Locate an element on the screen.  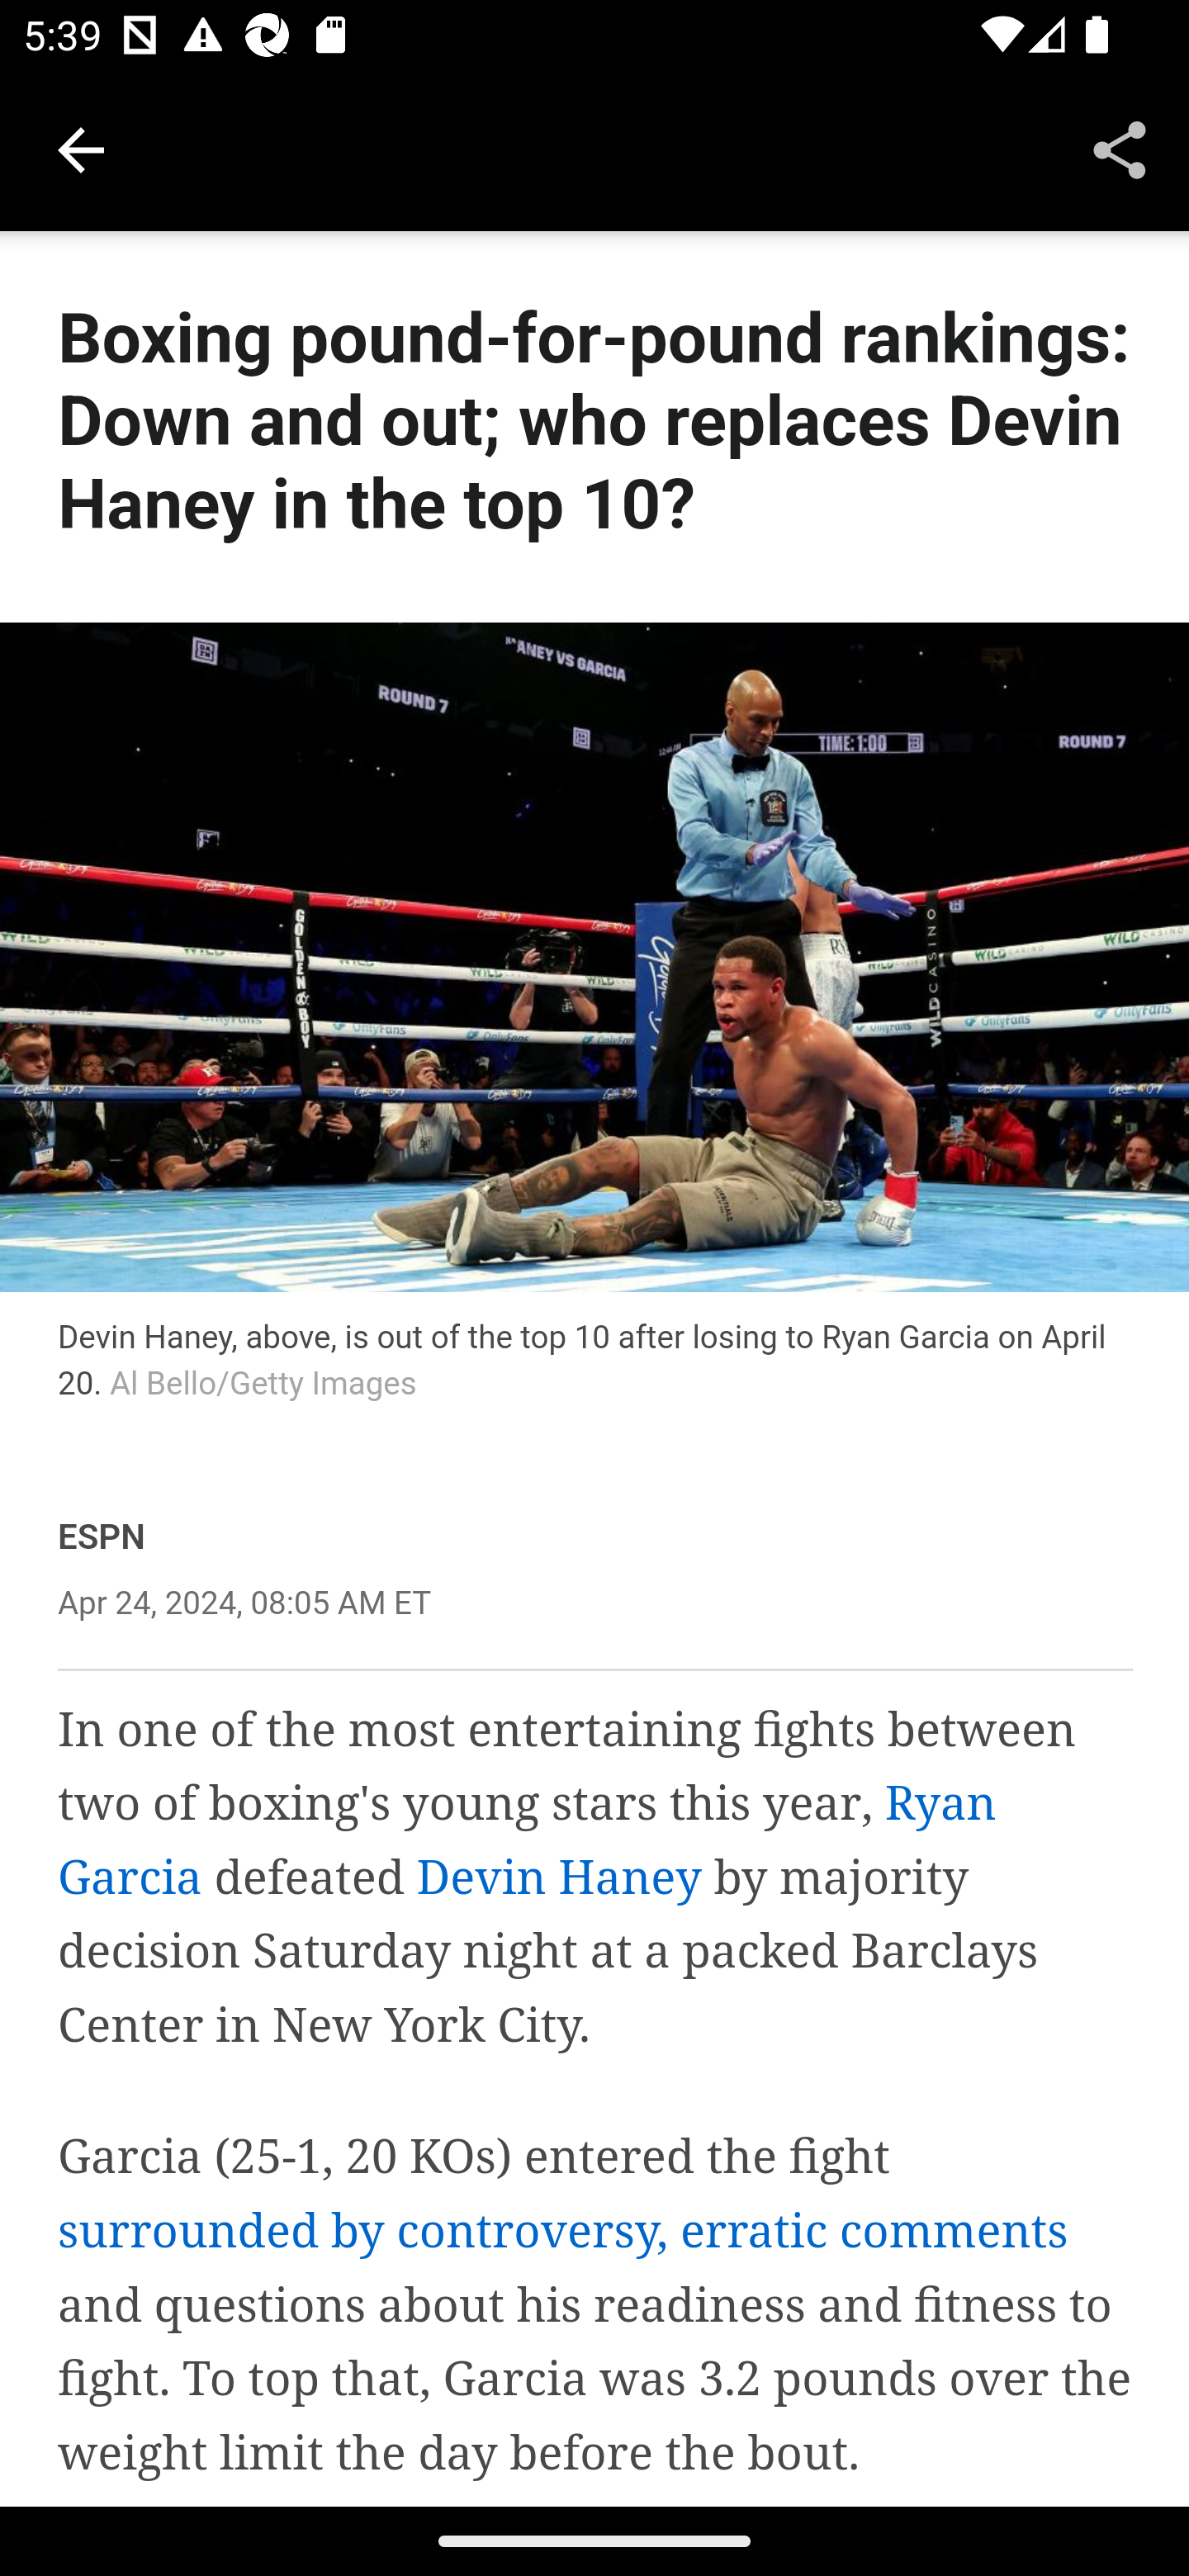
Navigate up is located at coordinates (81, 150).